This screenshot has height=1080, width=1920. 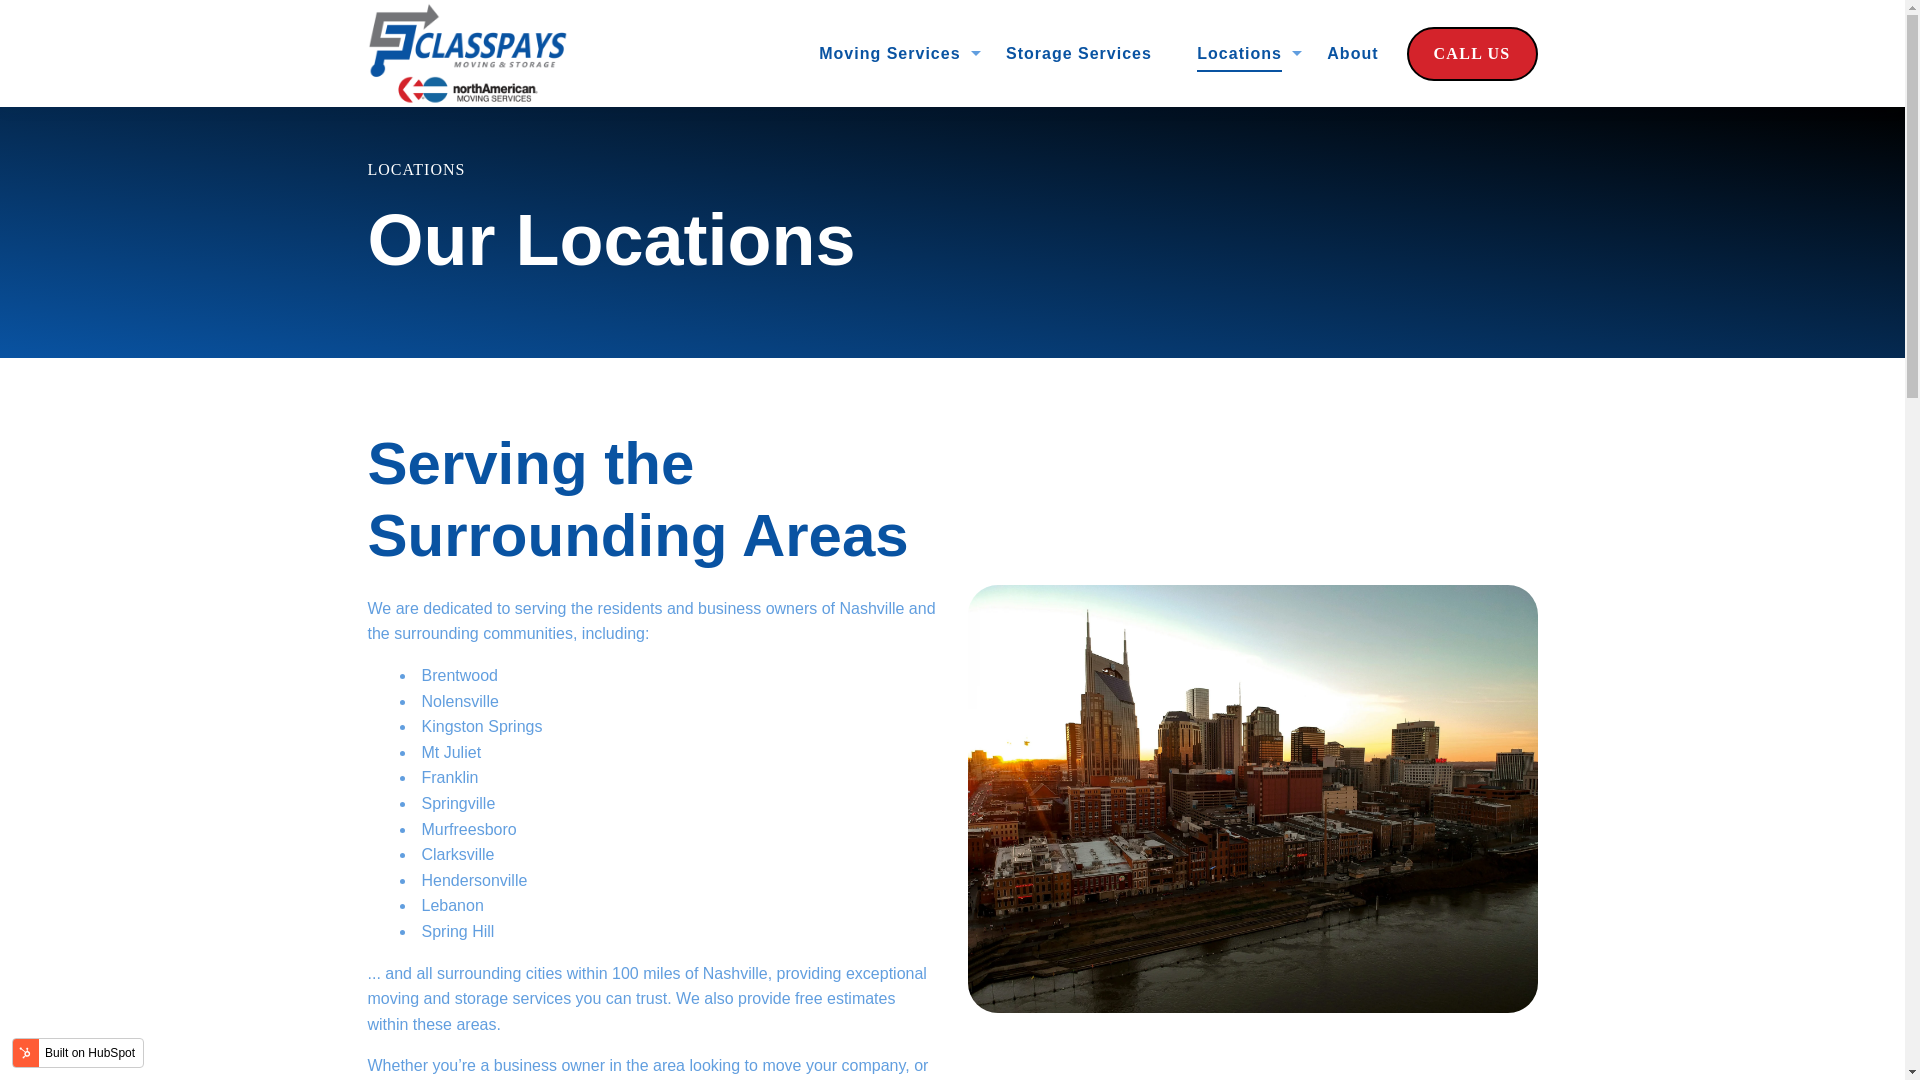 I want to click on Moving Services, so click(x=890, y=53).